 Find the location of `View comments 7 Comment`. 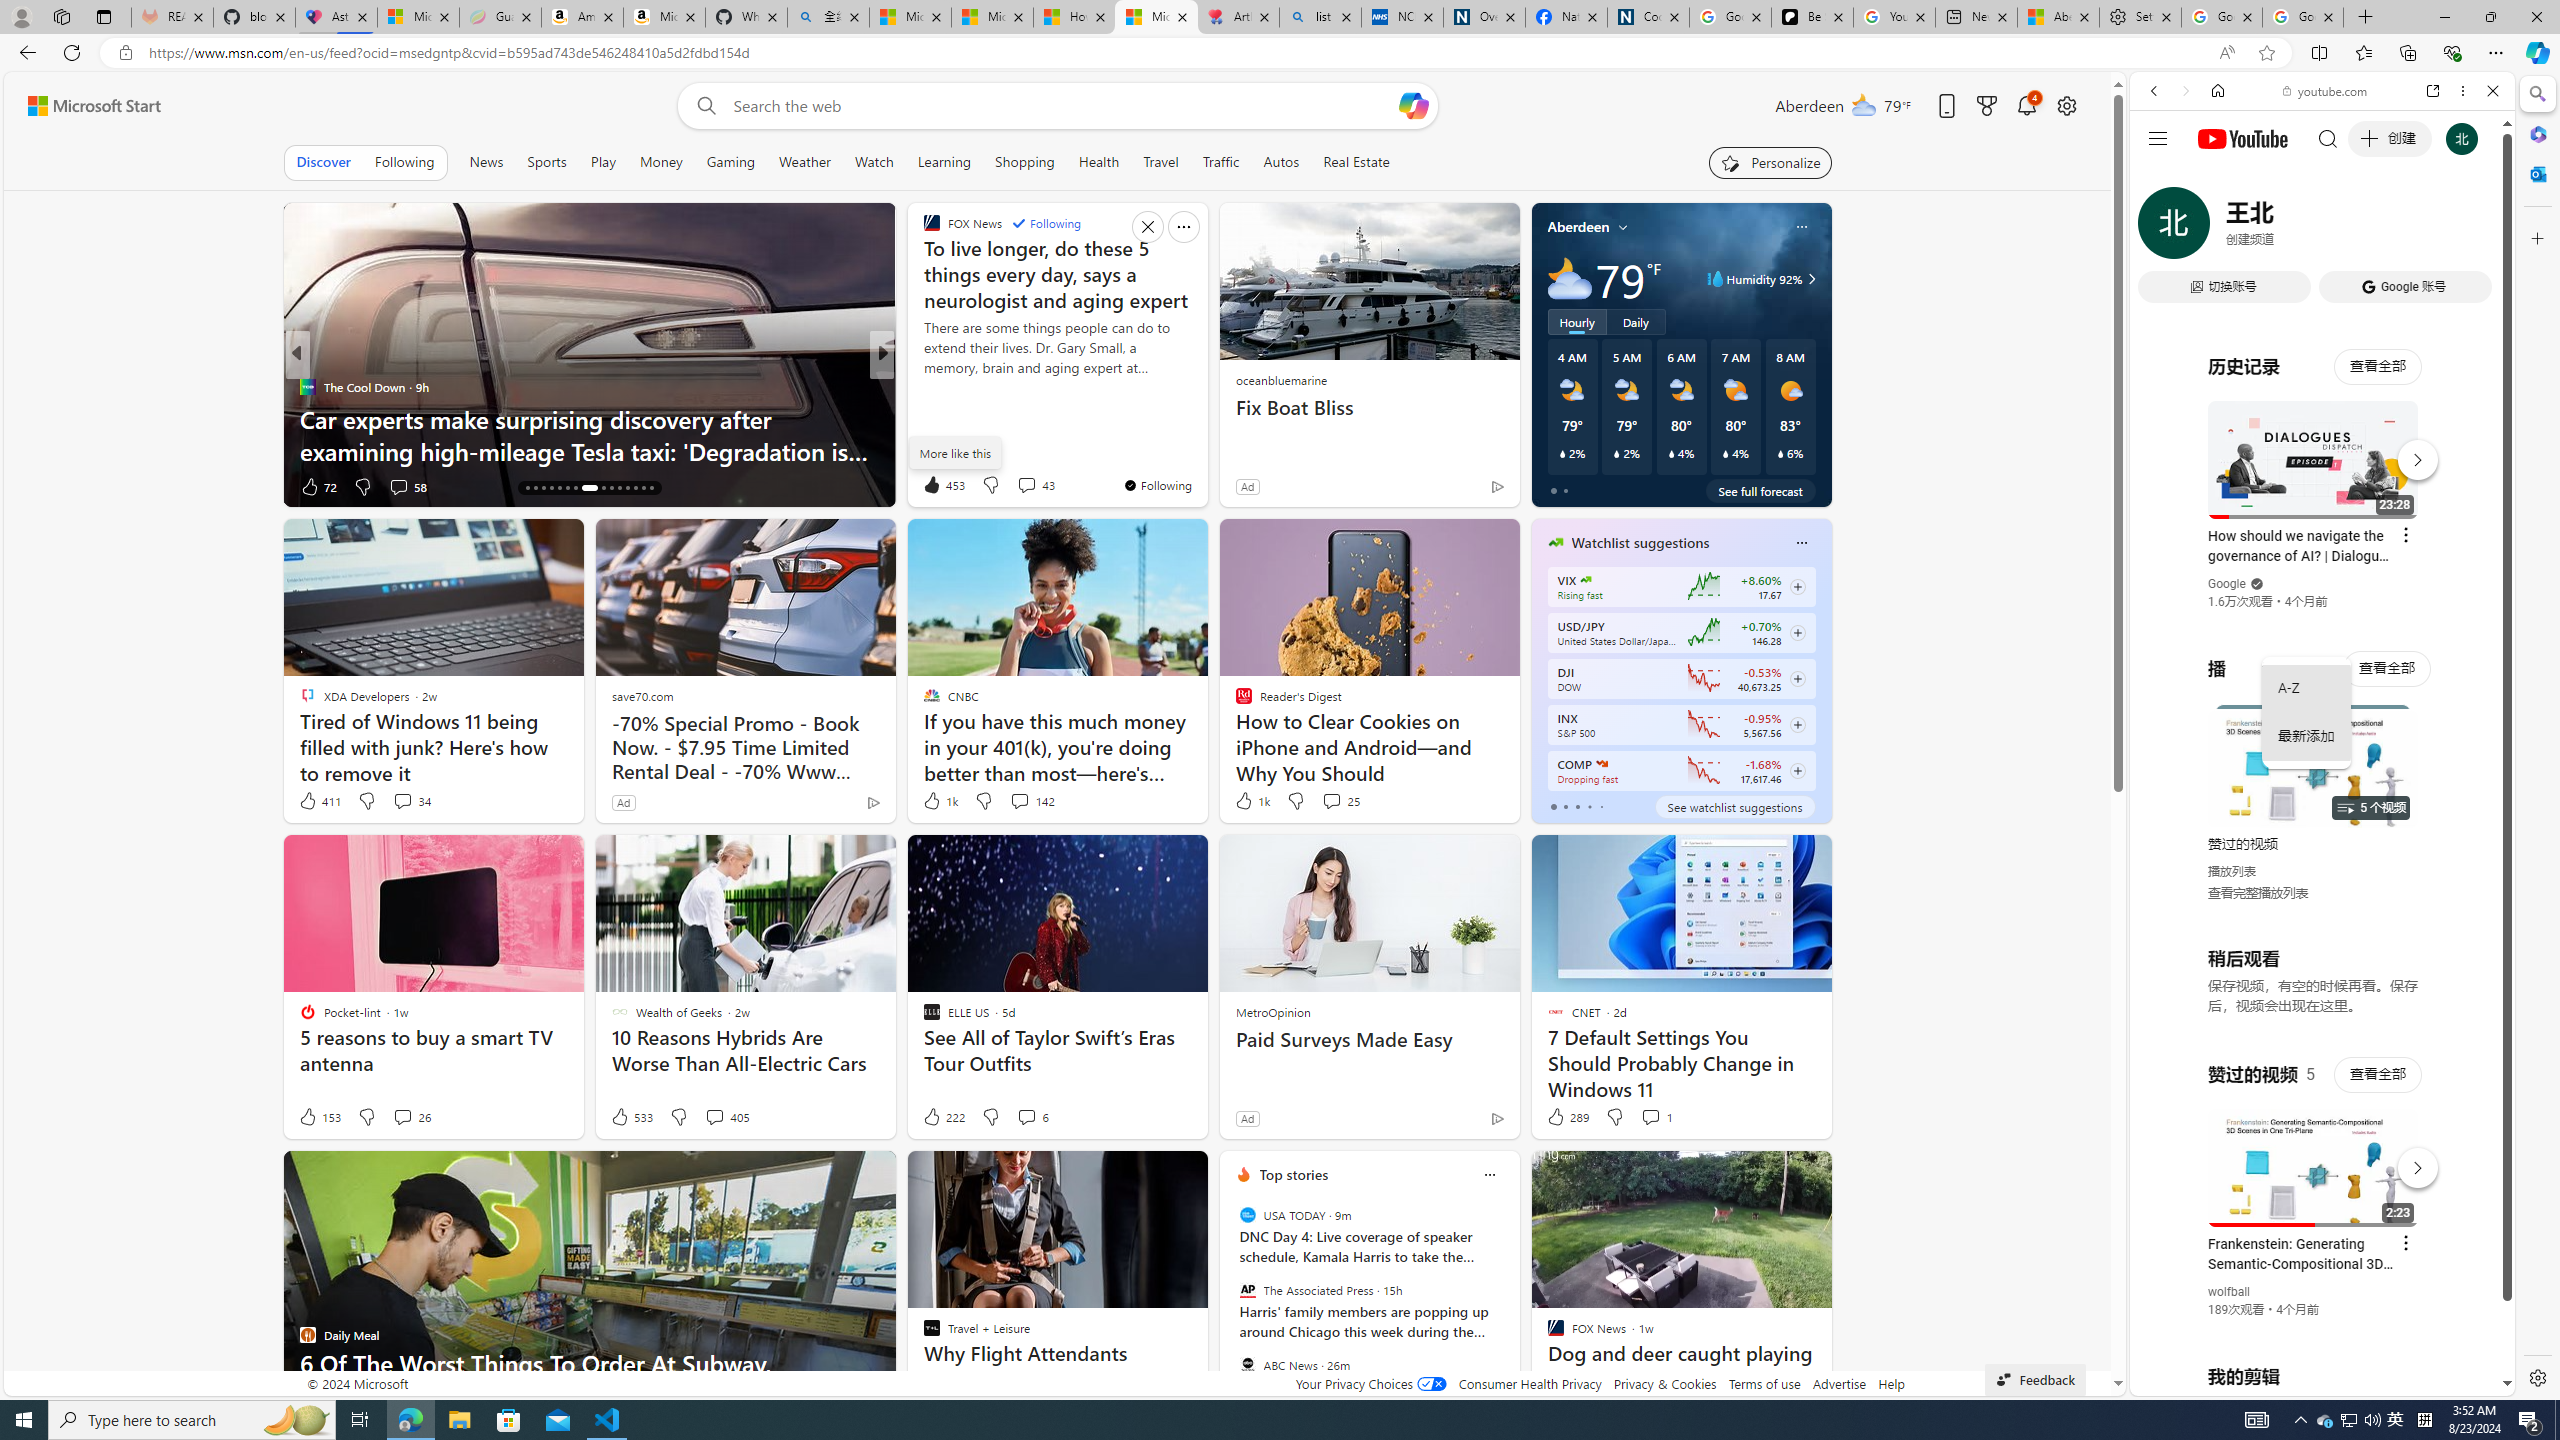

View comments 7 Comment is located at coordinates (1026, 486).